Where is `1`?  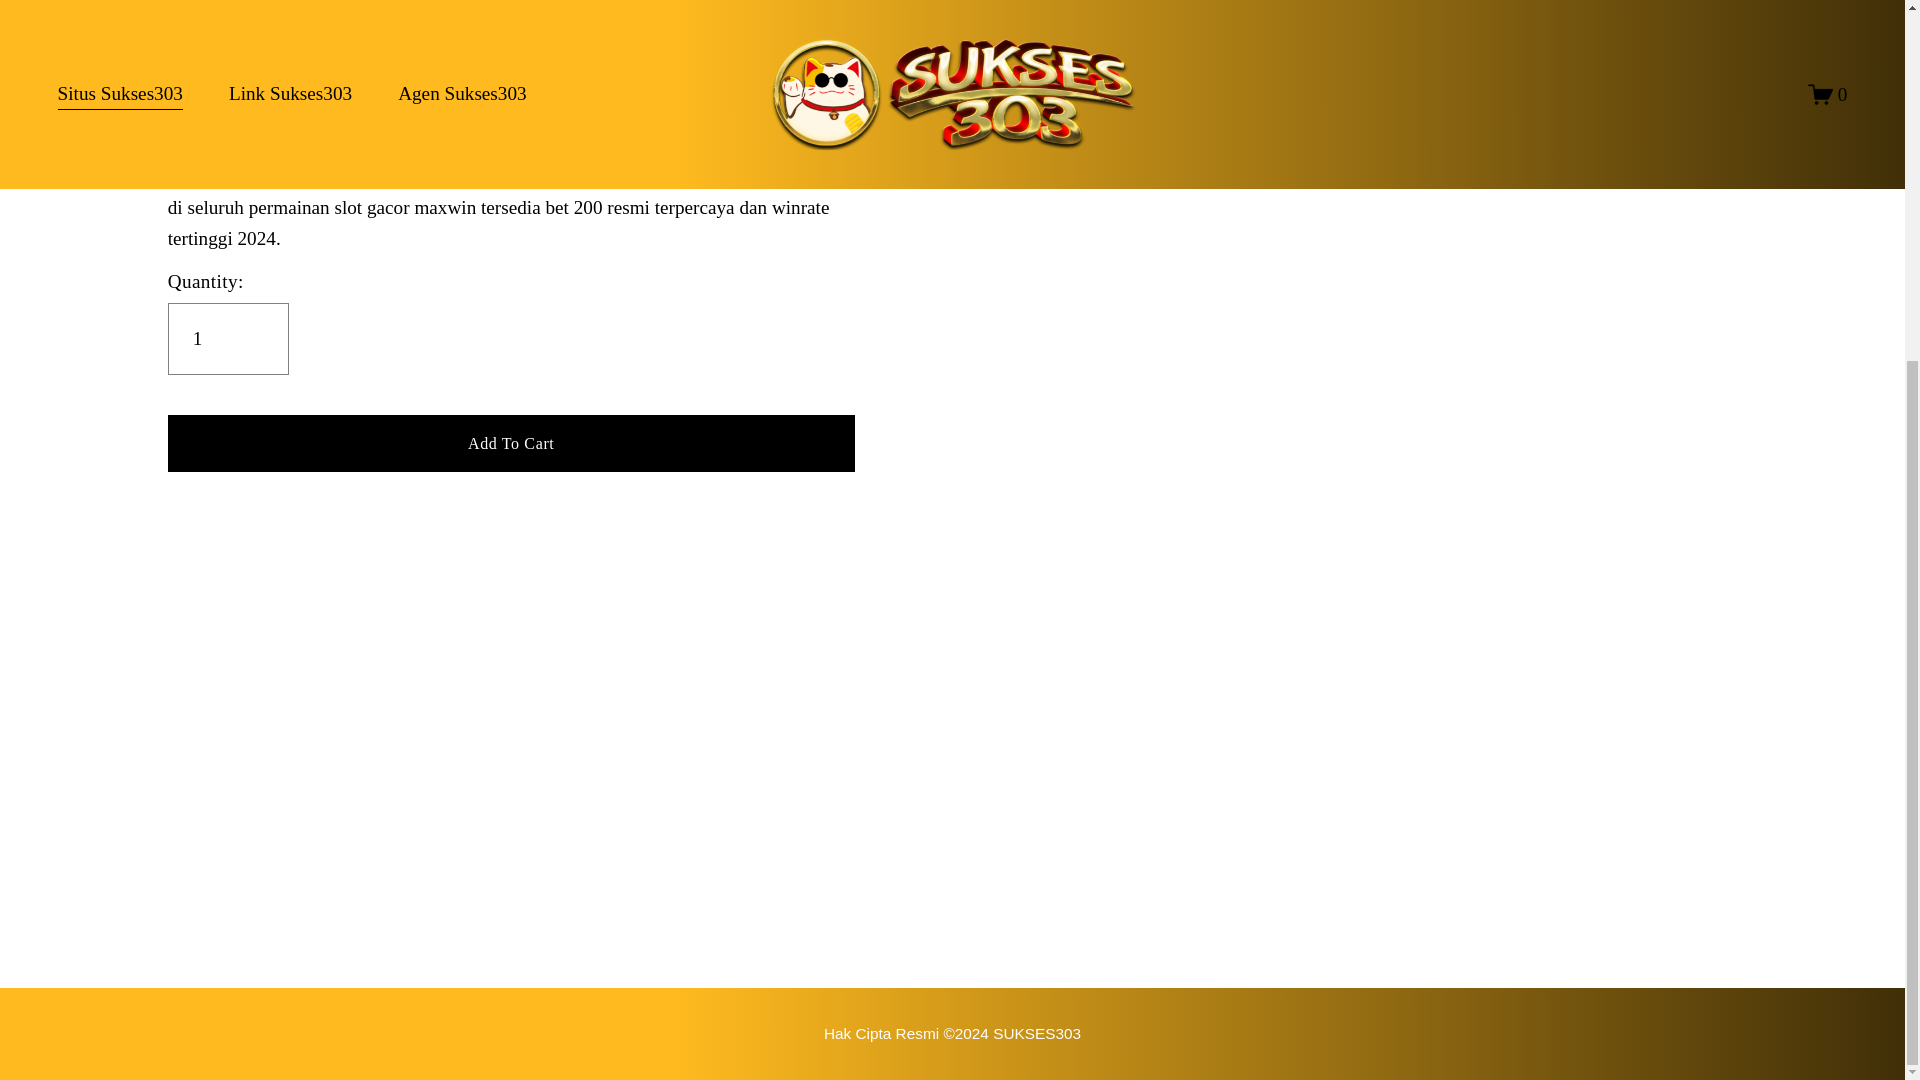 1 is located at coordinates (228, 338).